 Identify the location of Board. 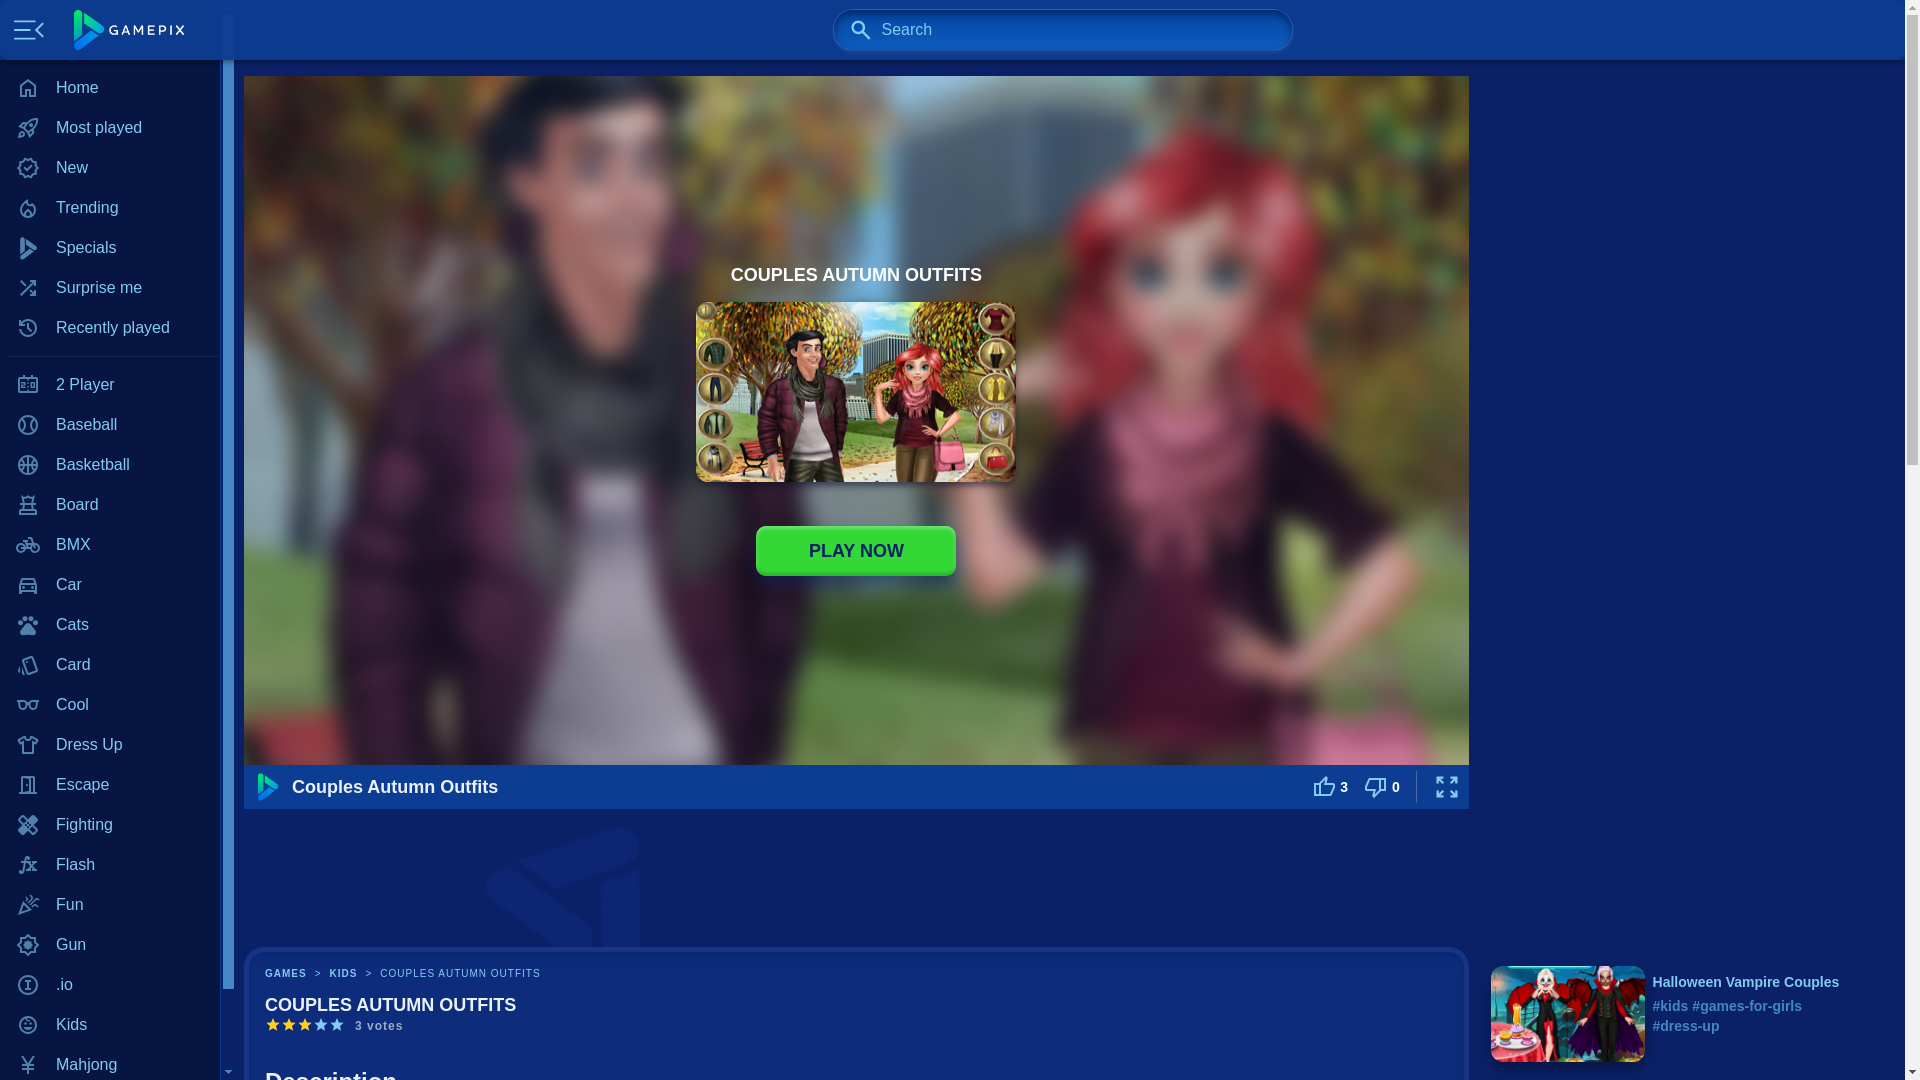
(110, 504).